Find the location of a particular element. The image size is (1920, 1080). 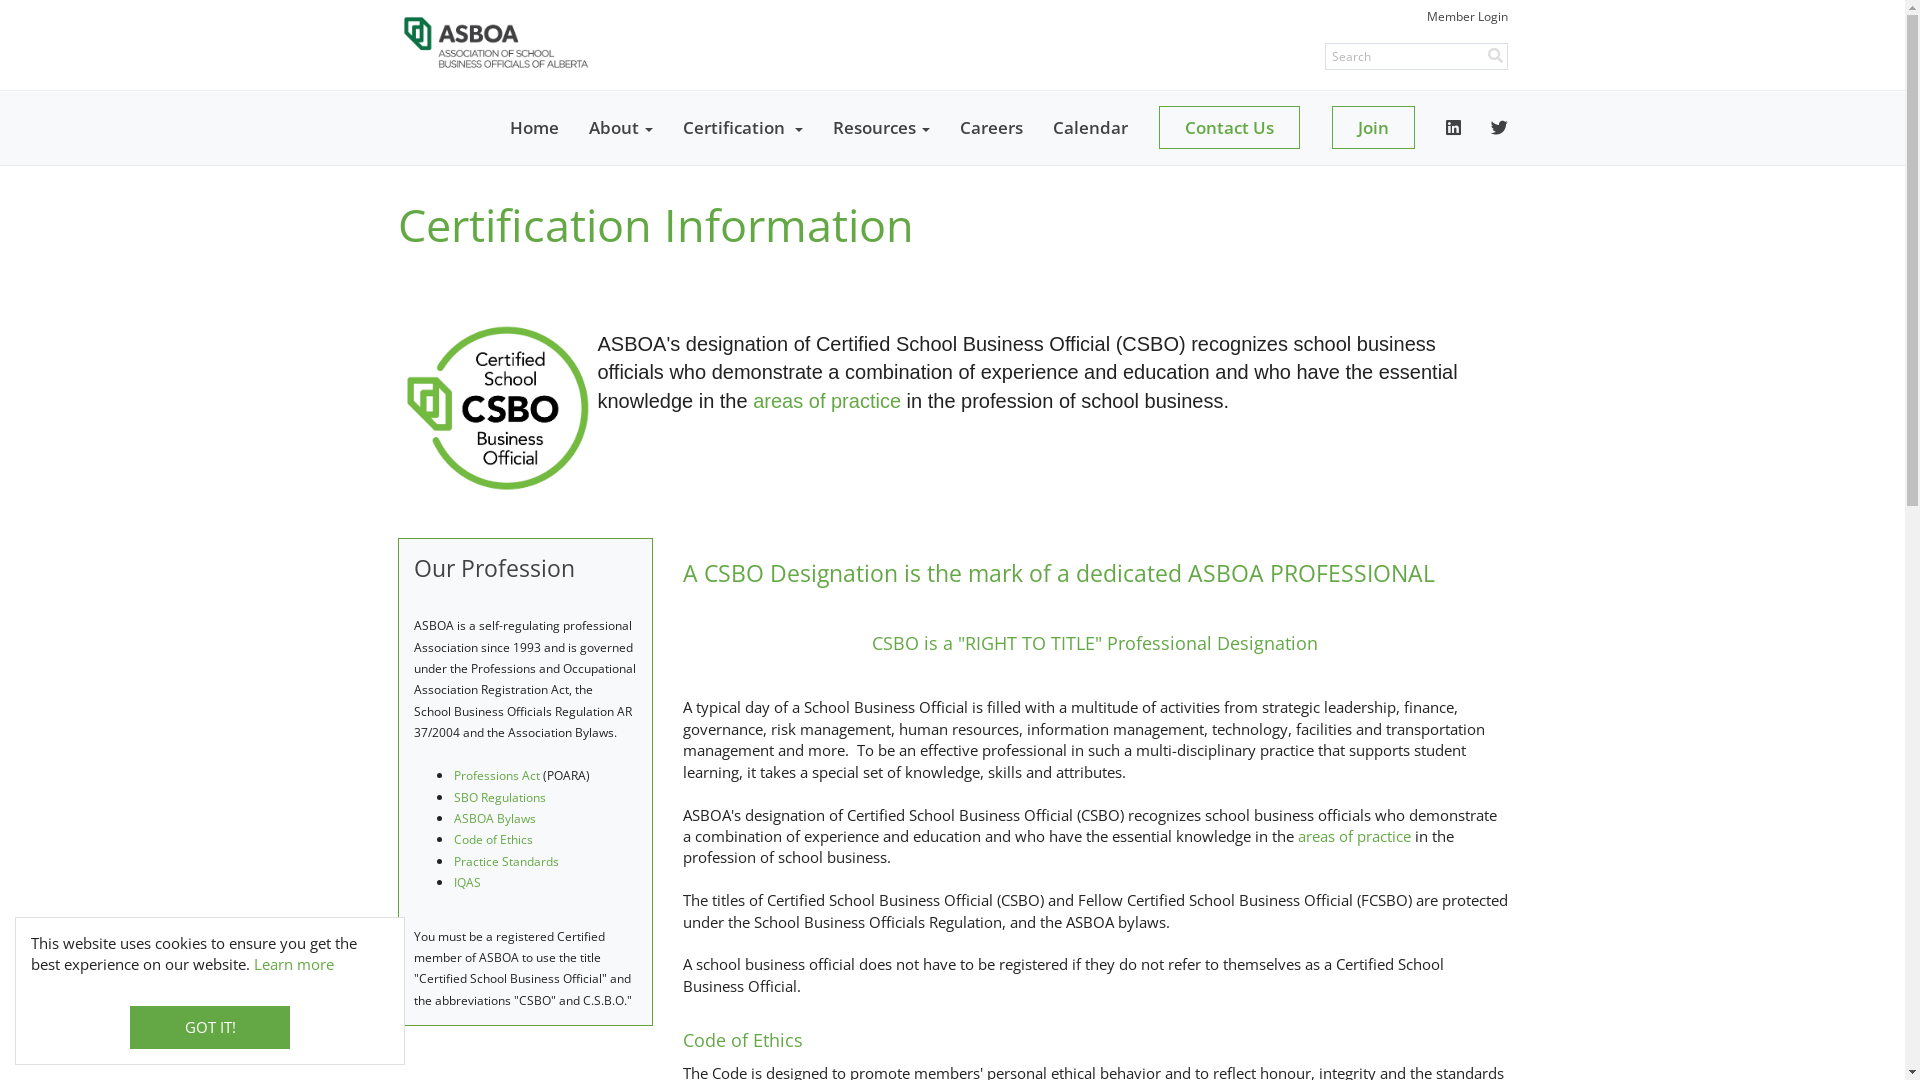

Certification is located at coordinates (743, 128).